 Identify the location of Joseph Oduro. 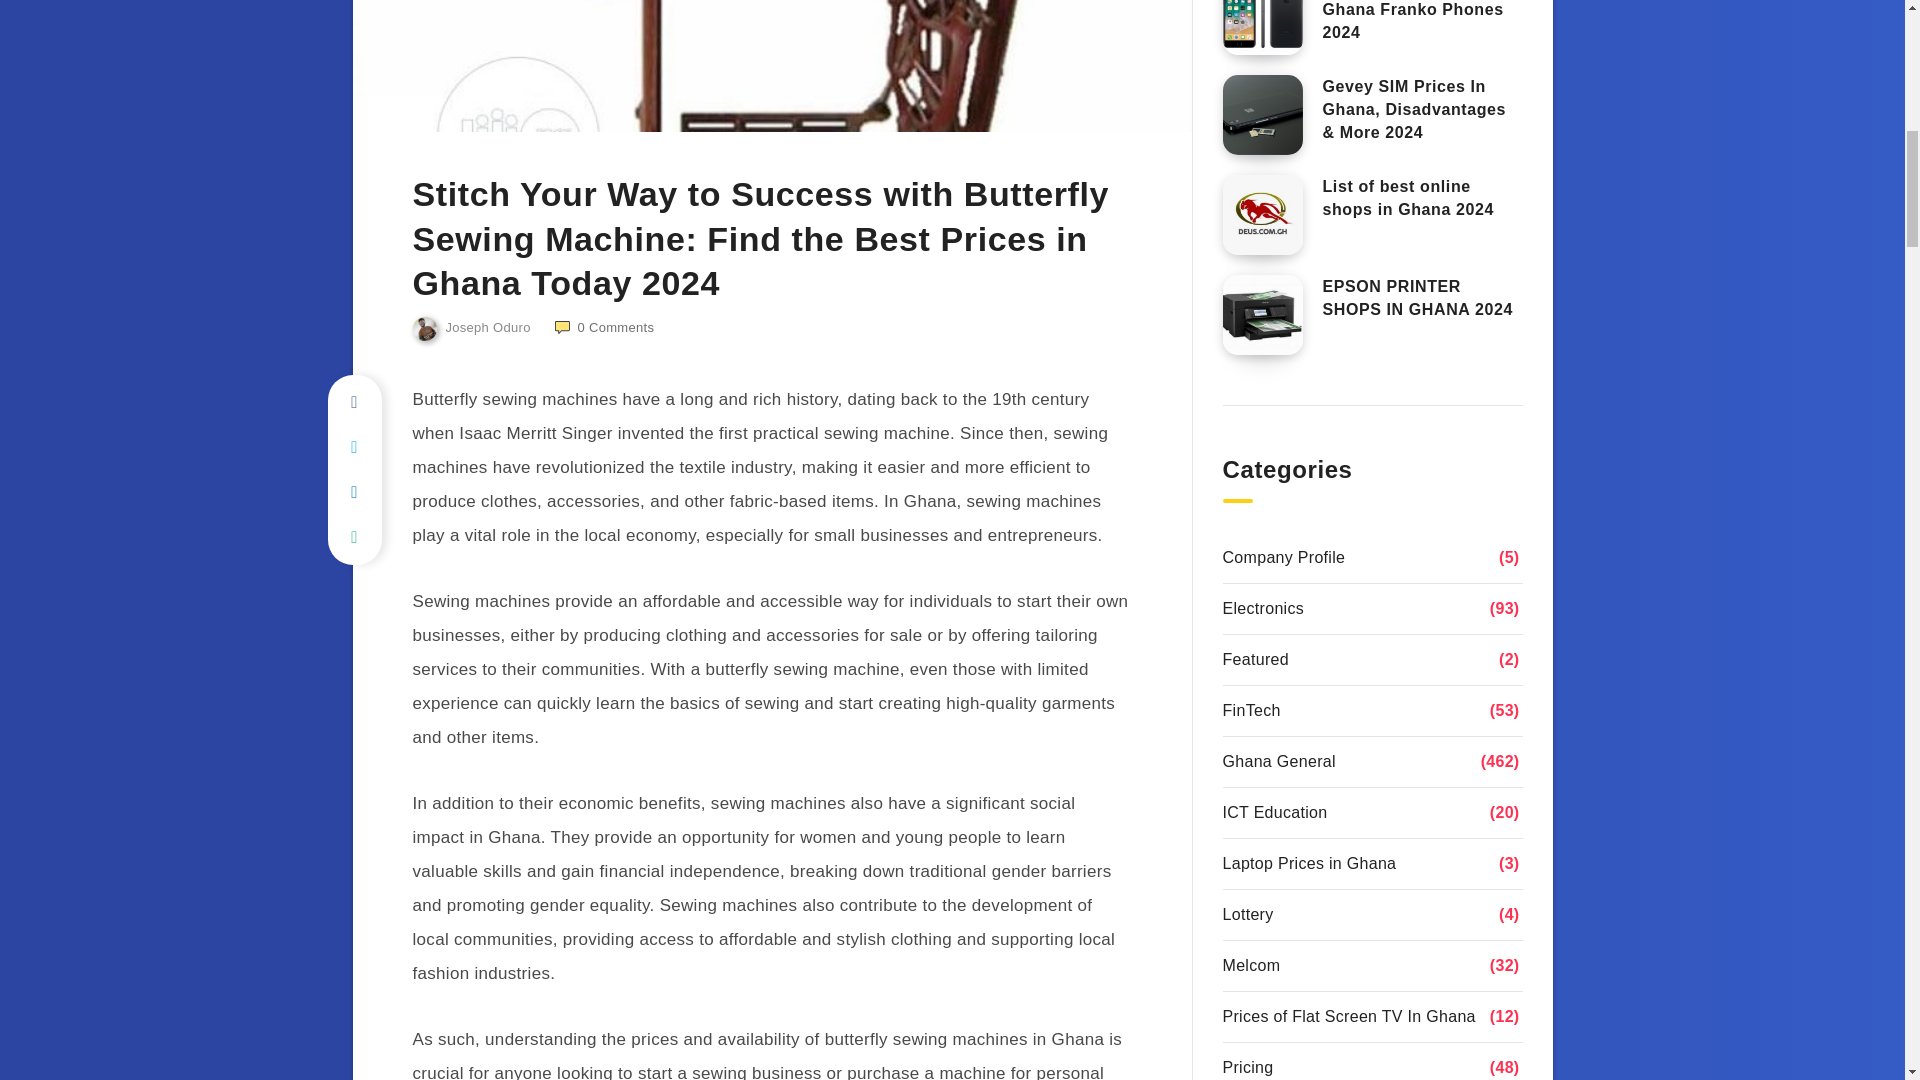
(470, 328).